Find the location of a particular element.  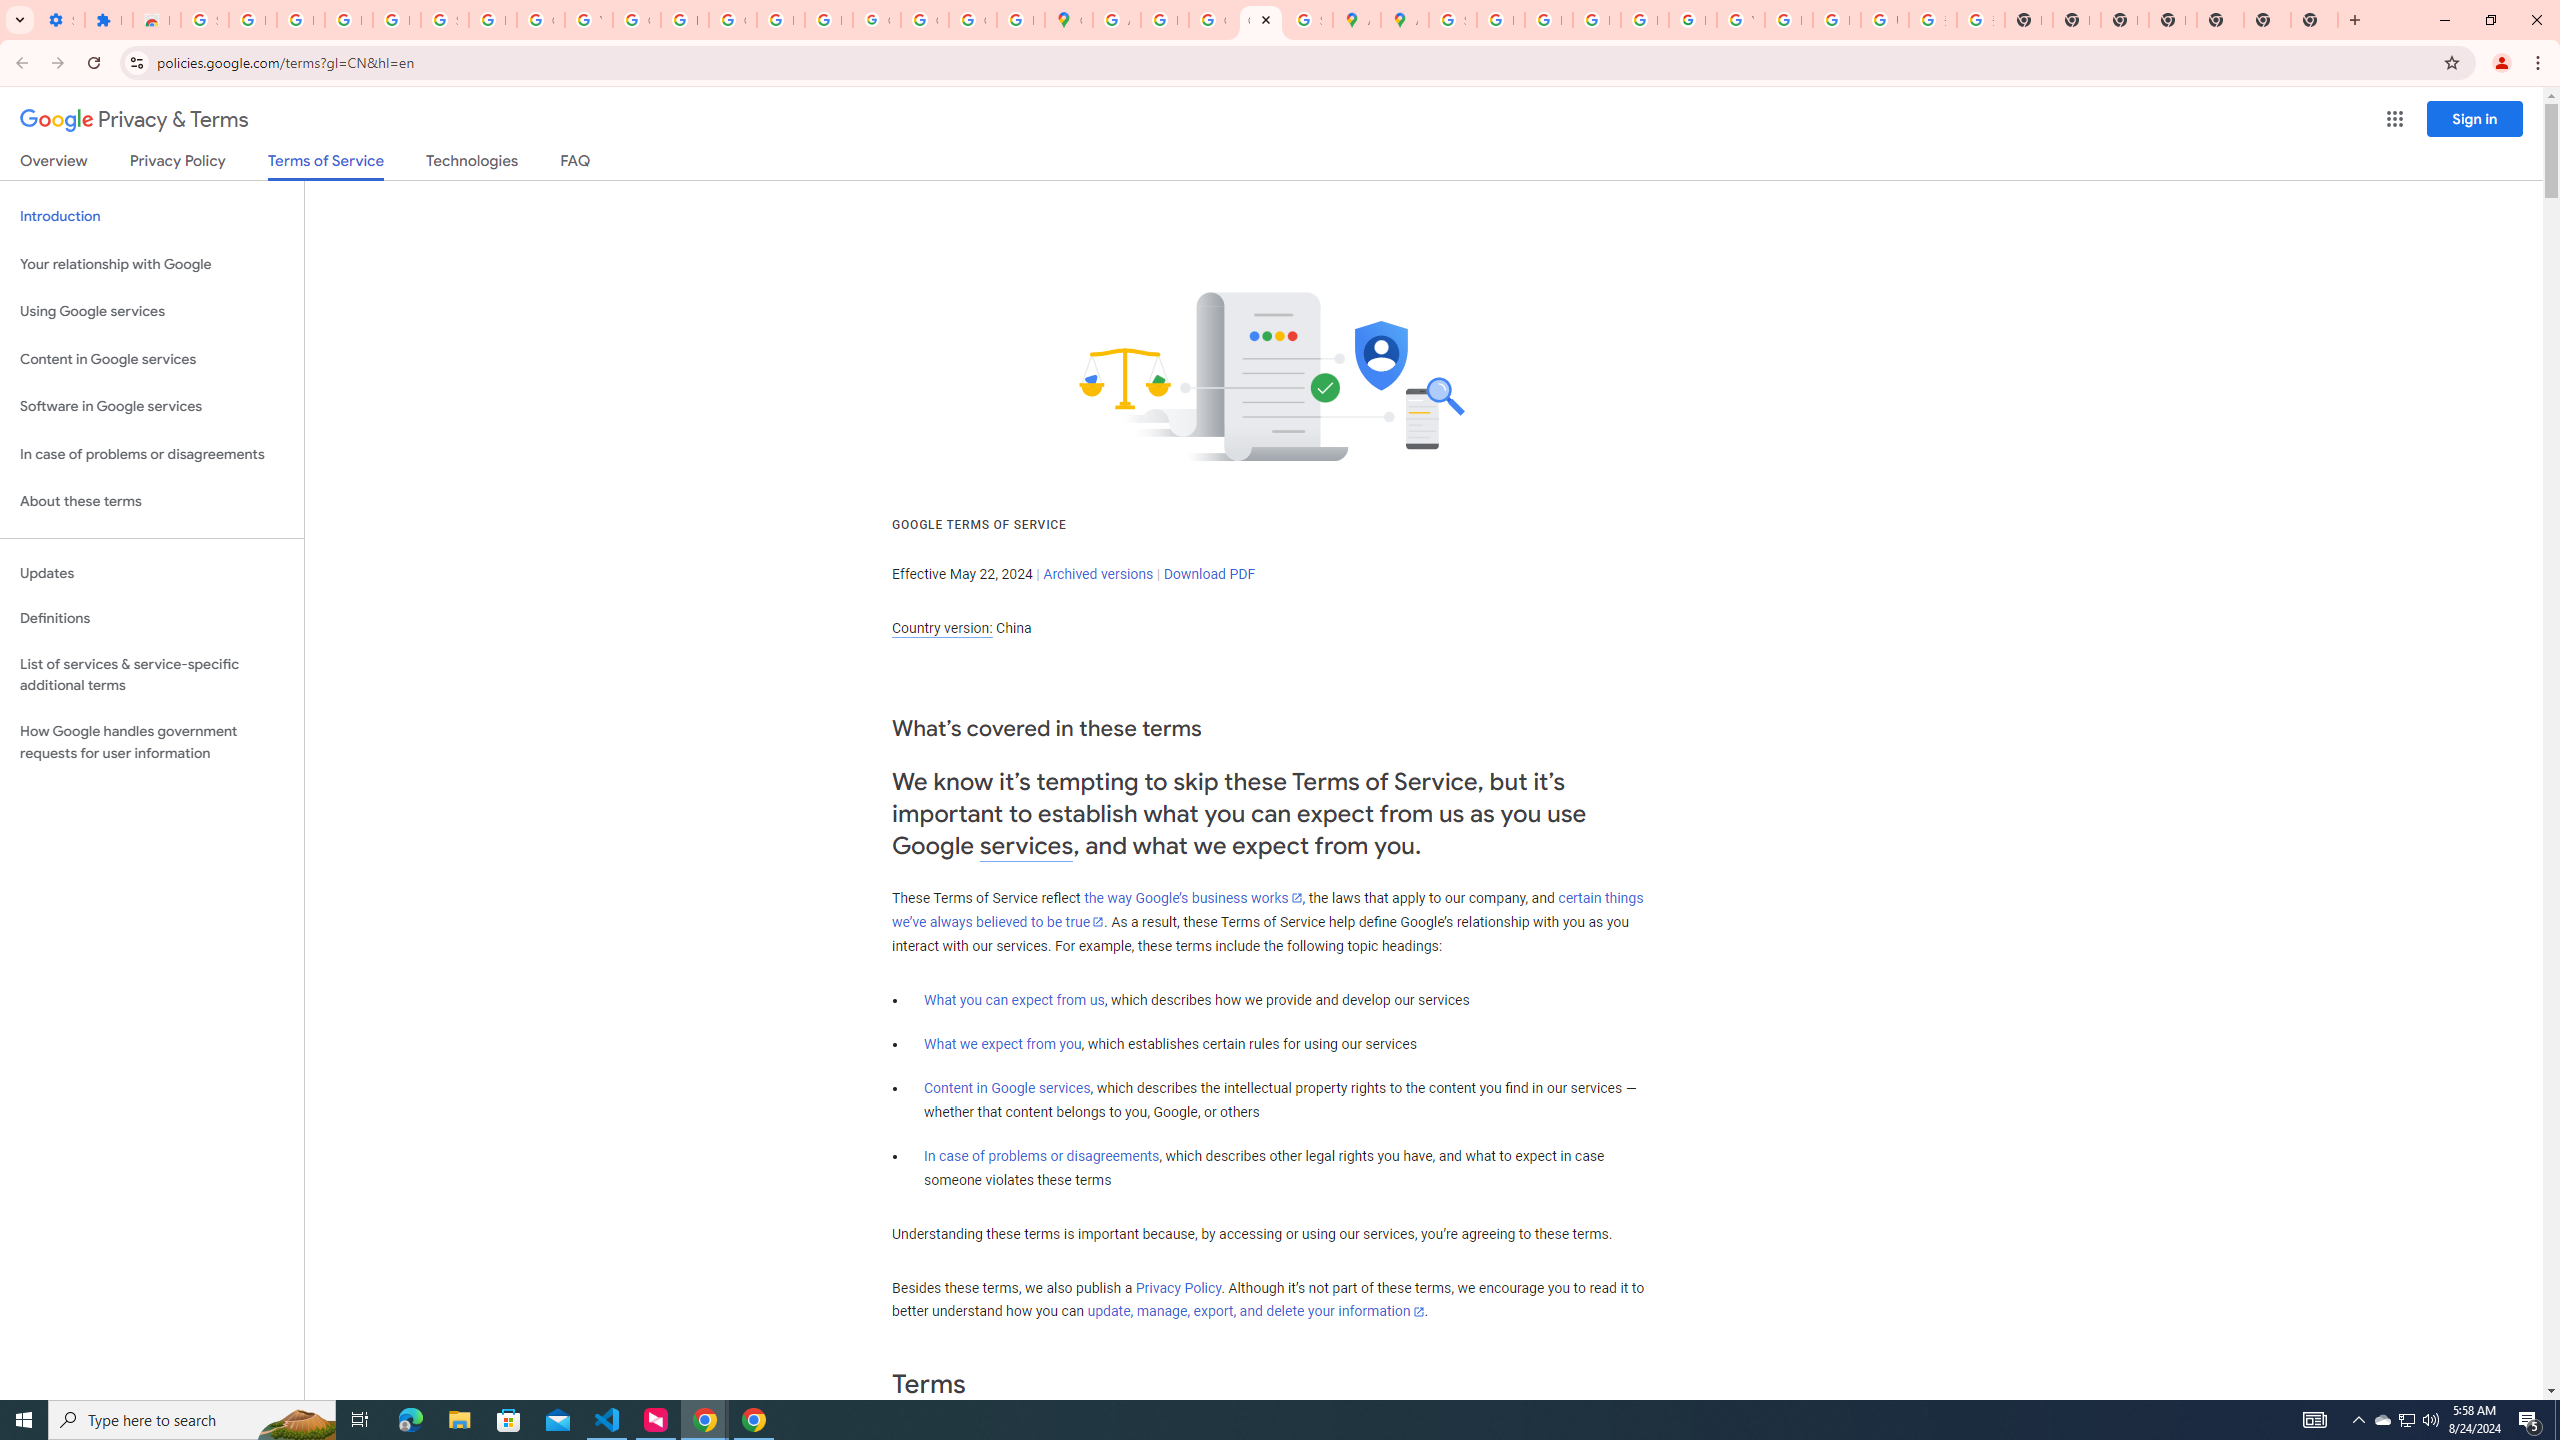

https://scholar.google.com/ is located at coordinates (684, 20).